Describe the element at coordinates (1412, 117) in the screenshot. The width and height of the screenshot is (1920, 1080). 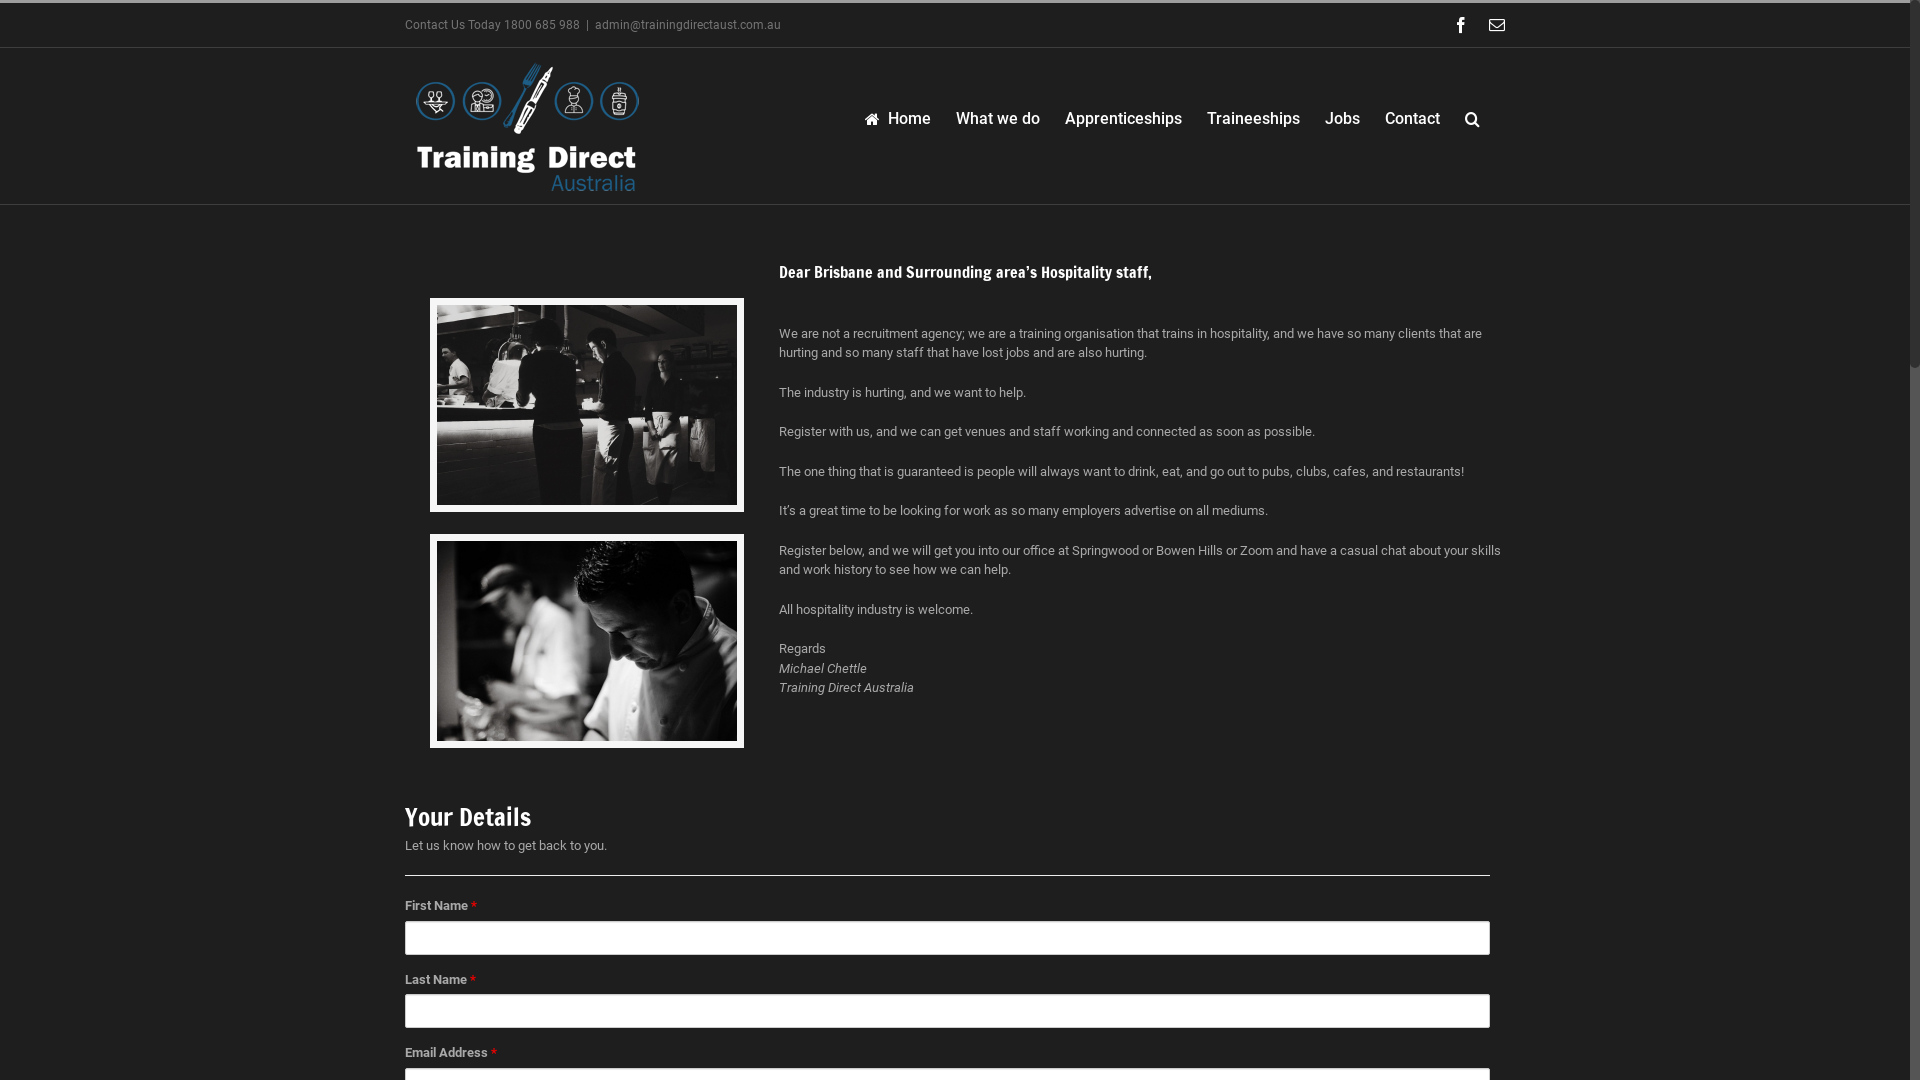
I see `Contact` at that location.